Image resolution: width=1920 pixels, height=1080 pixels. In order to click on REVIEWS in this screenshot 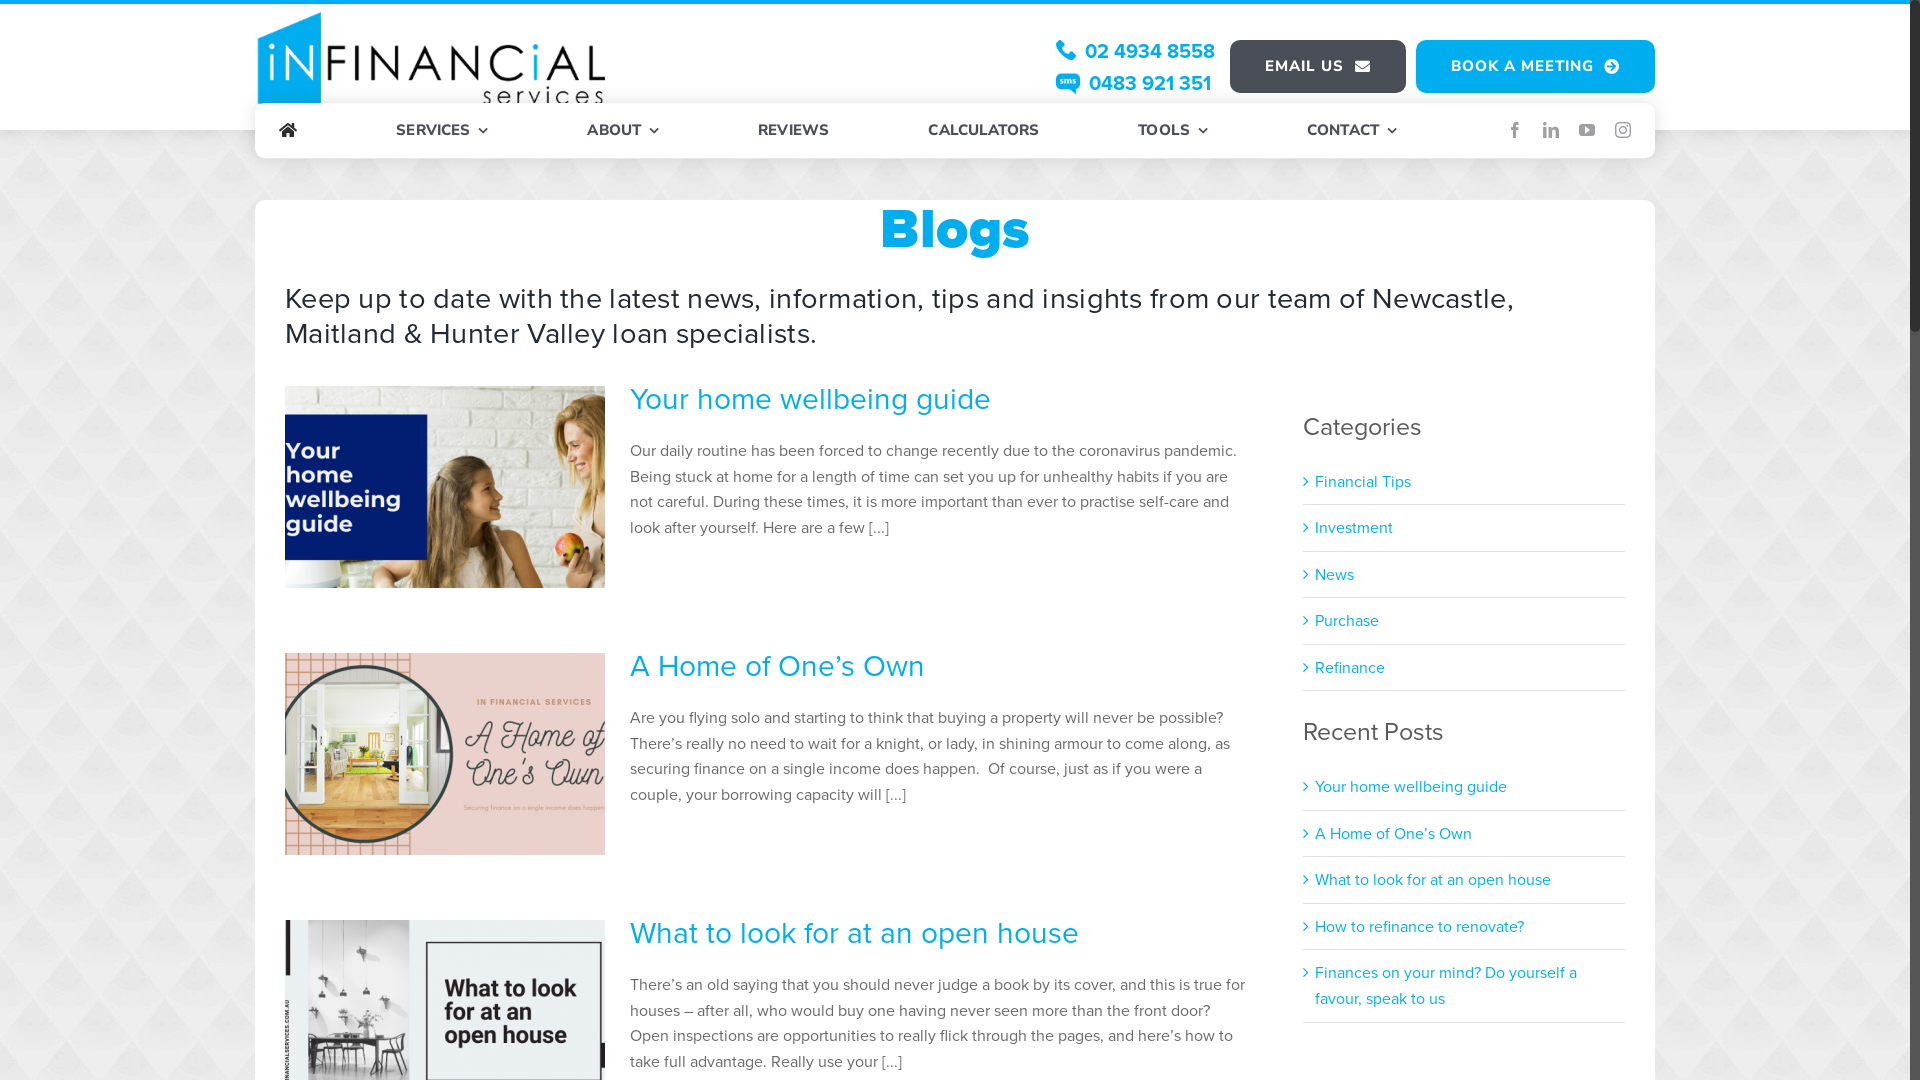, I will do `click(794, 131)`.